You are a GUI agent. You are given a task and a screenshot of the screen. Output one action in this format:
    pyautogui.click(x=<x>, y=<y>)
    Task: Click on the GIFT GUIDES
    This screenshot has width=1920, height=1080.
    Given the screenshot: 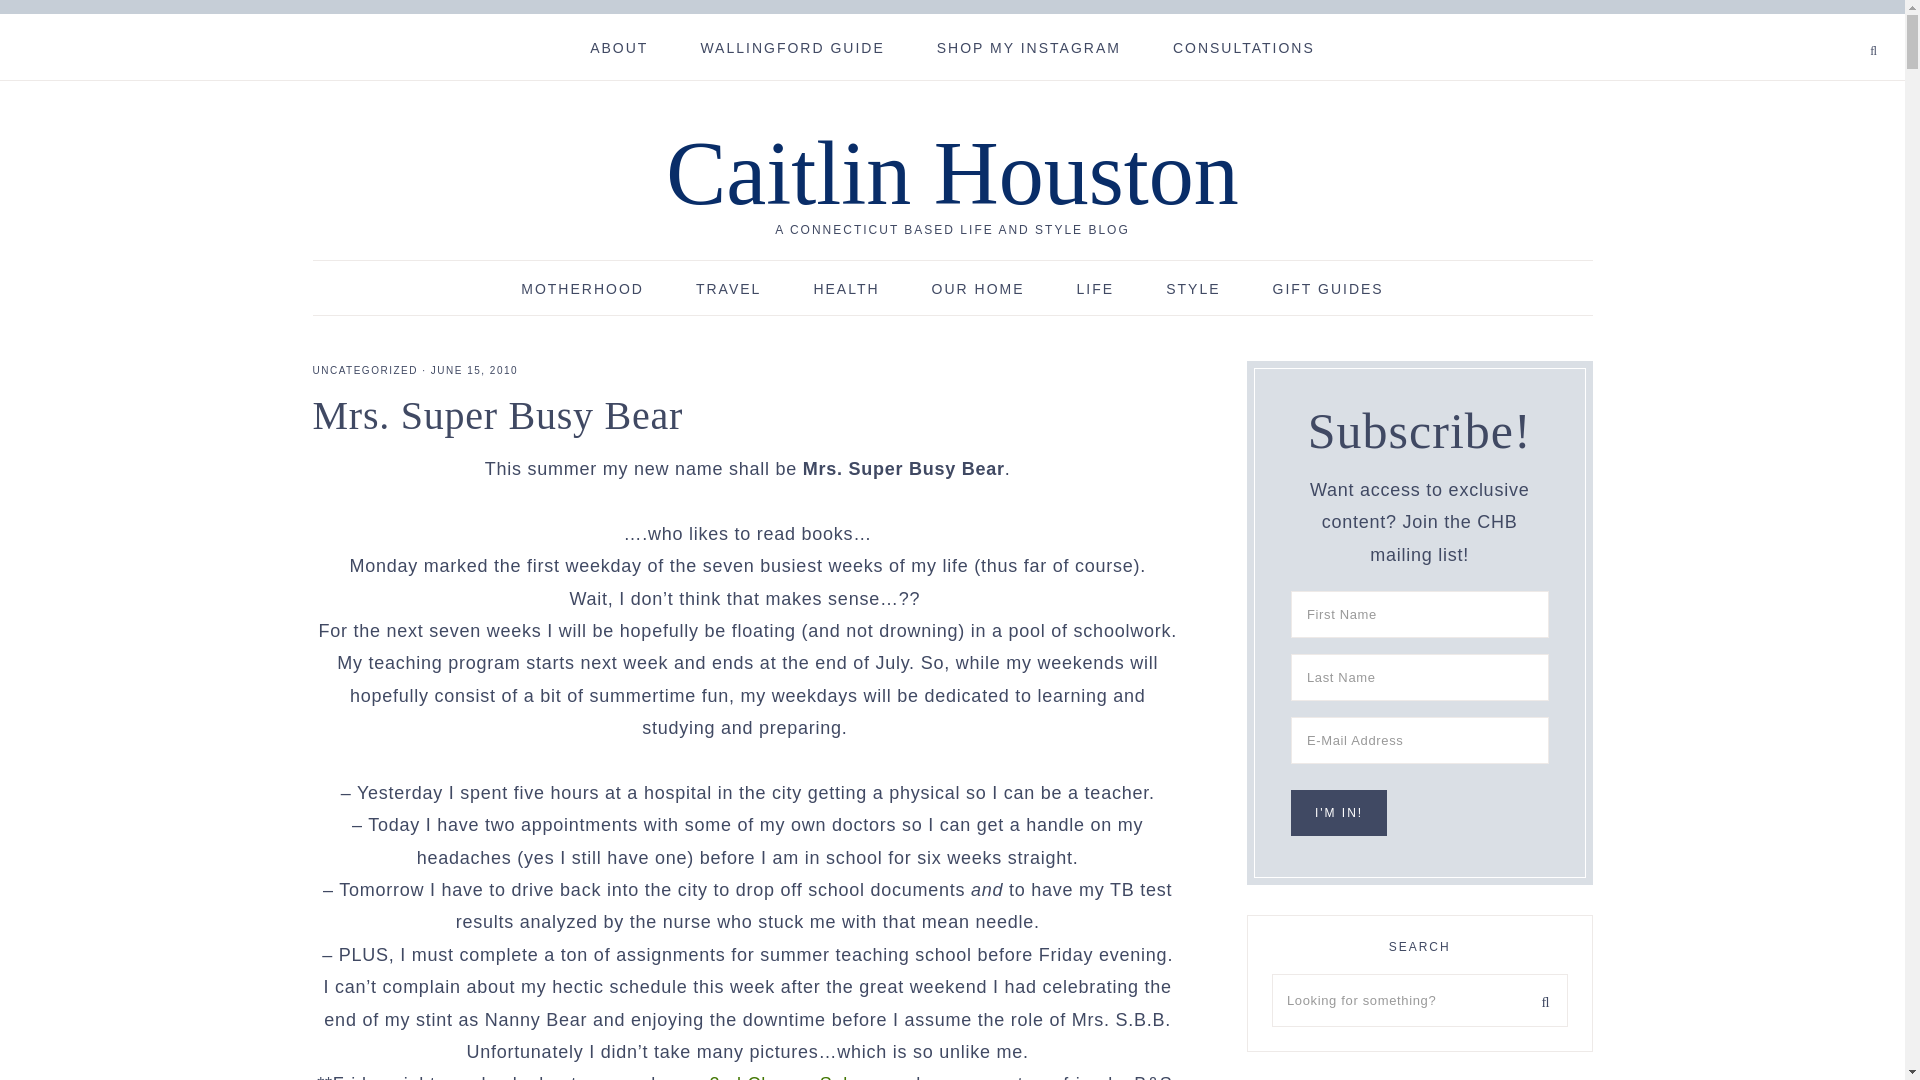 What is the action you would take?
    pyautogui.click(x=1328, y=288)
    